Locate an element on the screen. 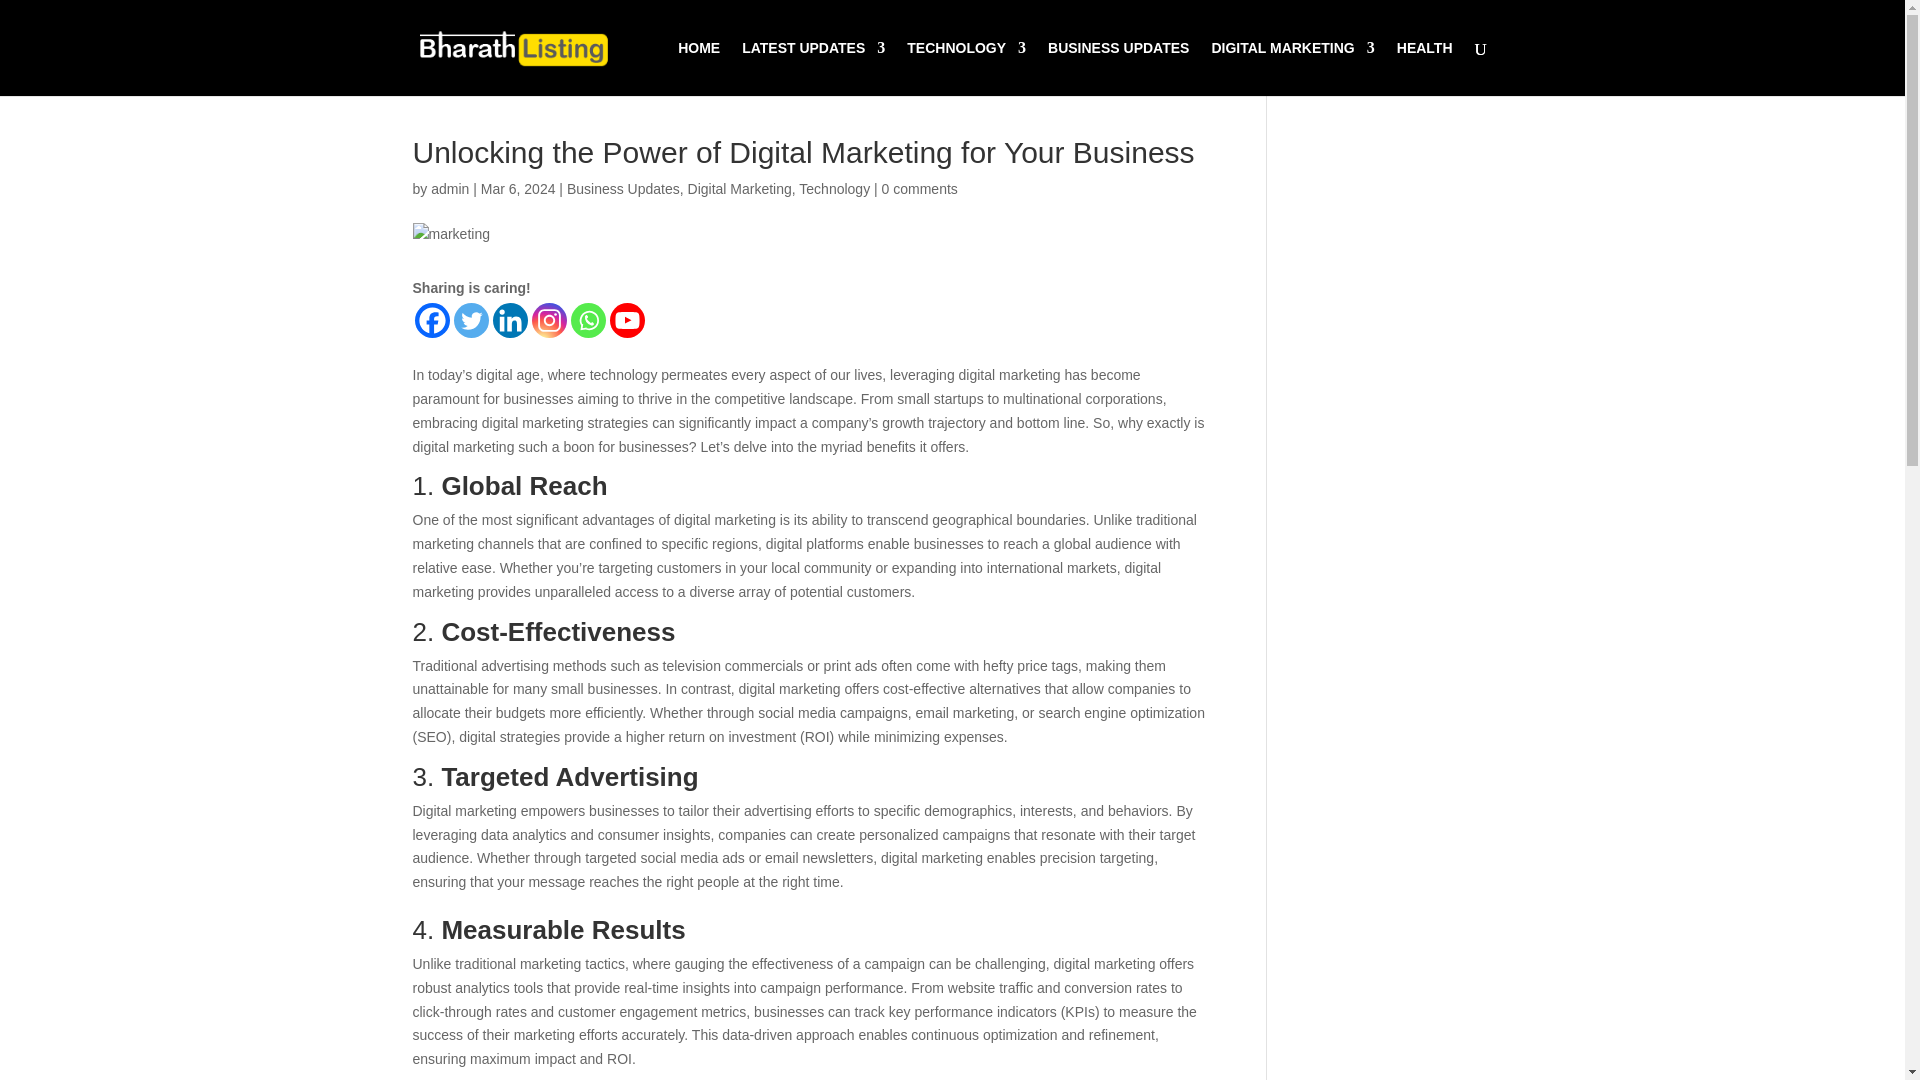 Image resolution: width=1920 pixels, height=1080 pixels. Whatsapp is located at coordinates (587, 320).